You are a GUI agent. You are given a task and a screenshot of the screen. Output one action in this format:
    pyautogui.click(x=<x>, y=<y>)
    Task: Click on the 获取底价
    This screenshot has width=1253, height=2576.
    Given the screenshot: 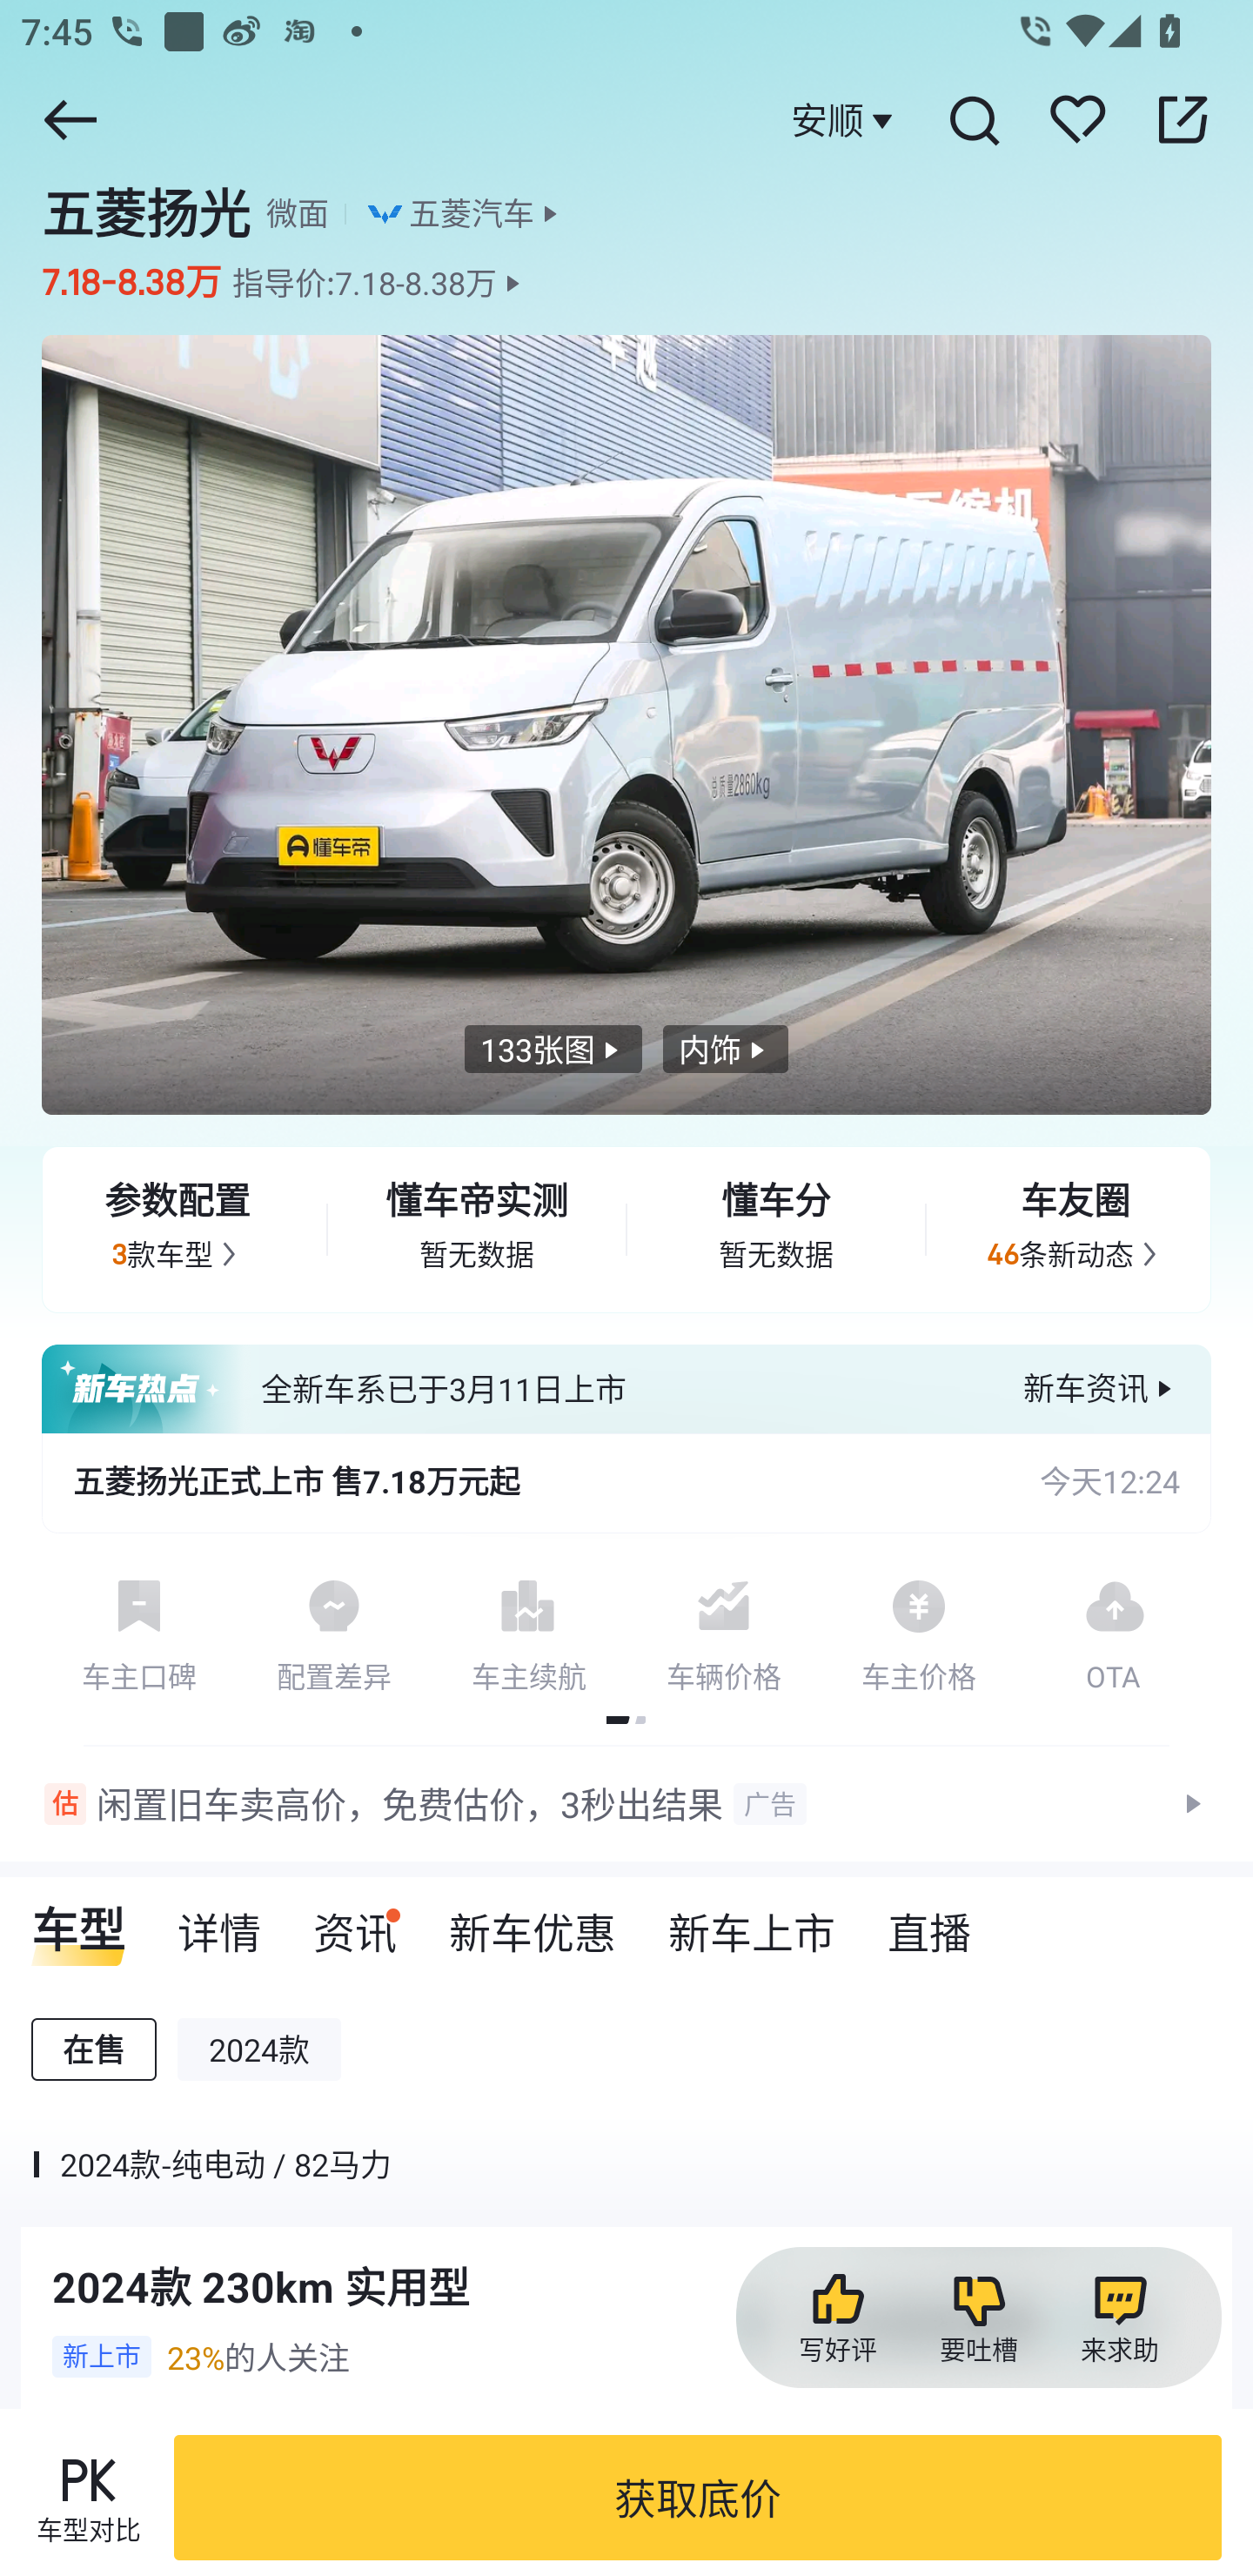 What is the action you would take?
    pyautogui.click(x=698, y=2498)
    